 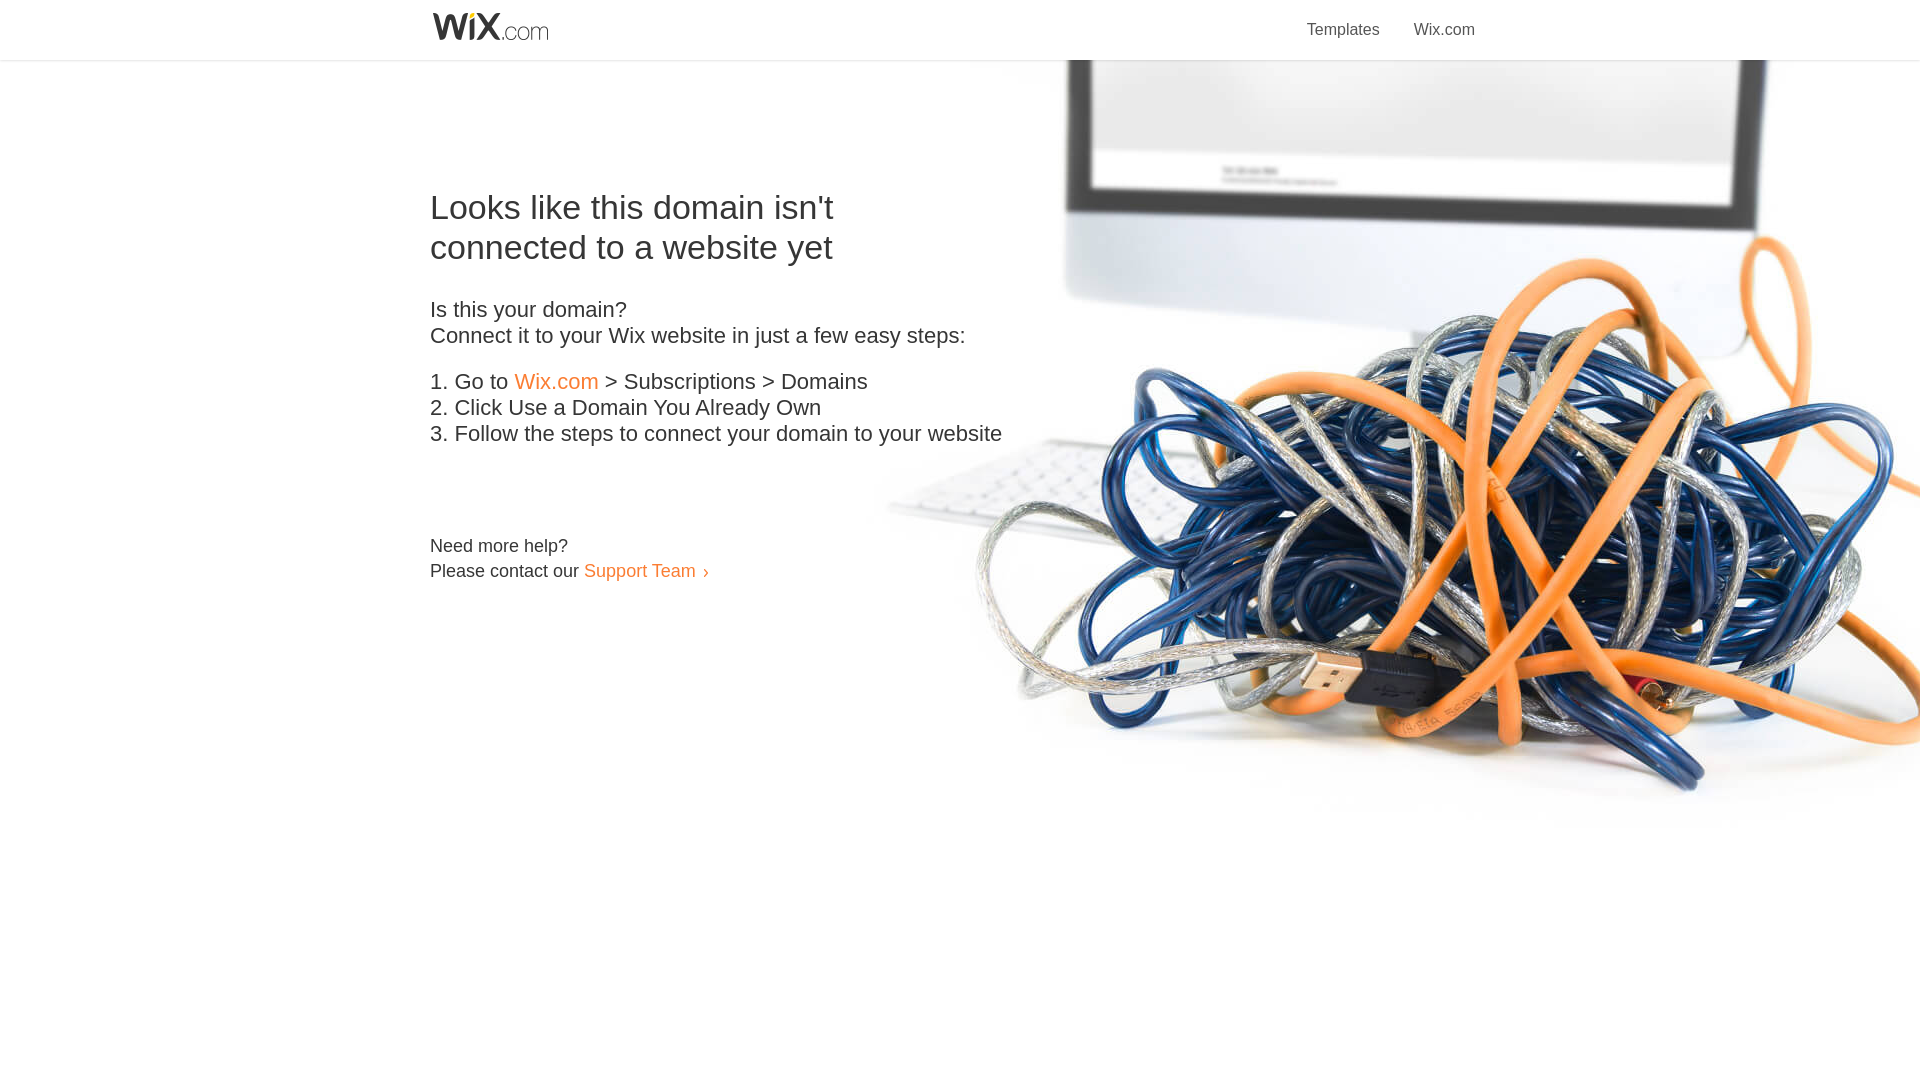 What do you see at coordinates (1344, 18) in the screenshot?
I see `Templates` at bounding box center [1344, 18].